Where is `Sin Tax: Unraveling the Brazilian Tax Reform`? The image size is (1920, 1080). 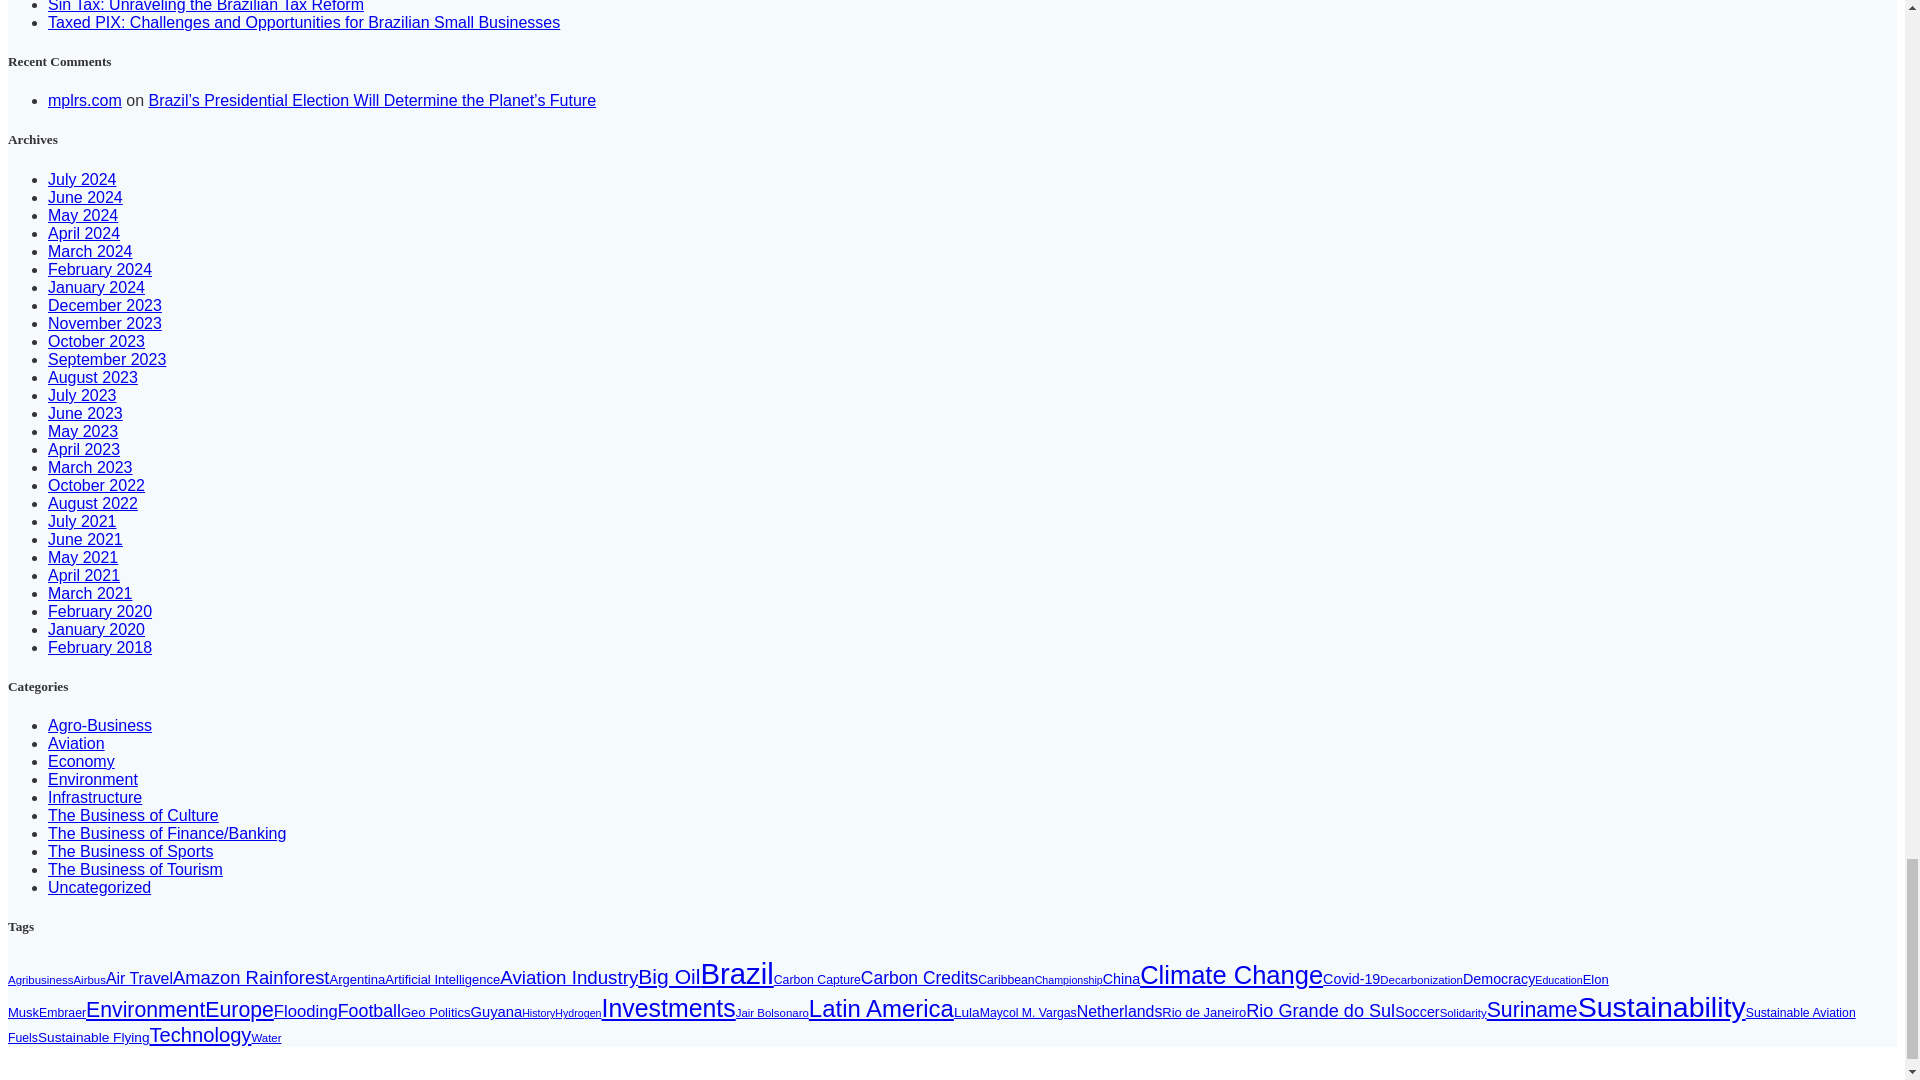
Sin Tax: Unraveling the Brazilian Tax Reform is located at coordinates (206, 6).